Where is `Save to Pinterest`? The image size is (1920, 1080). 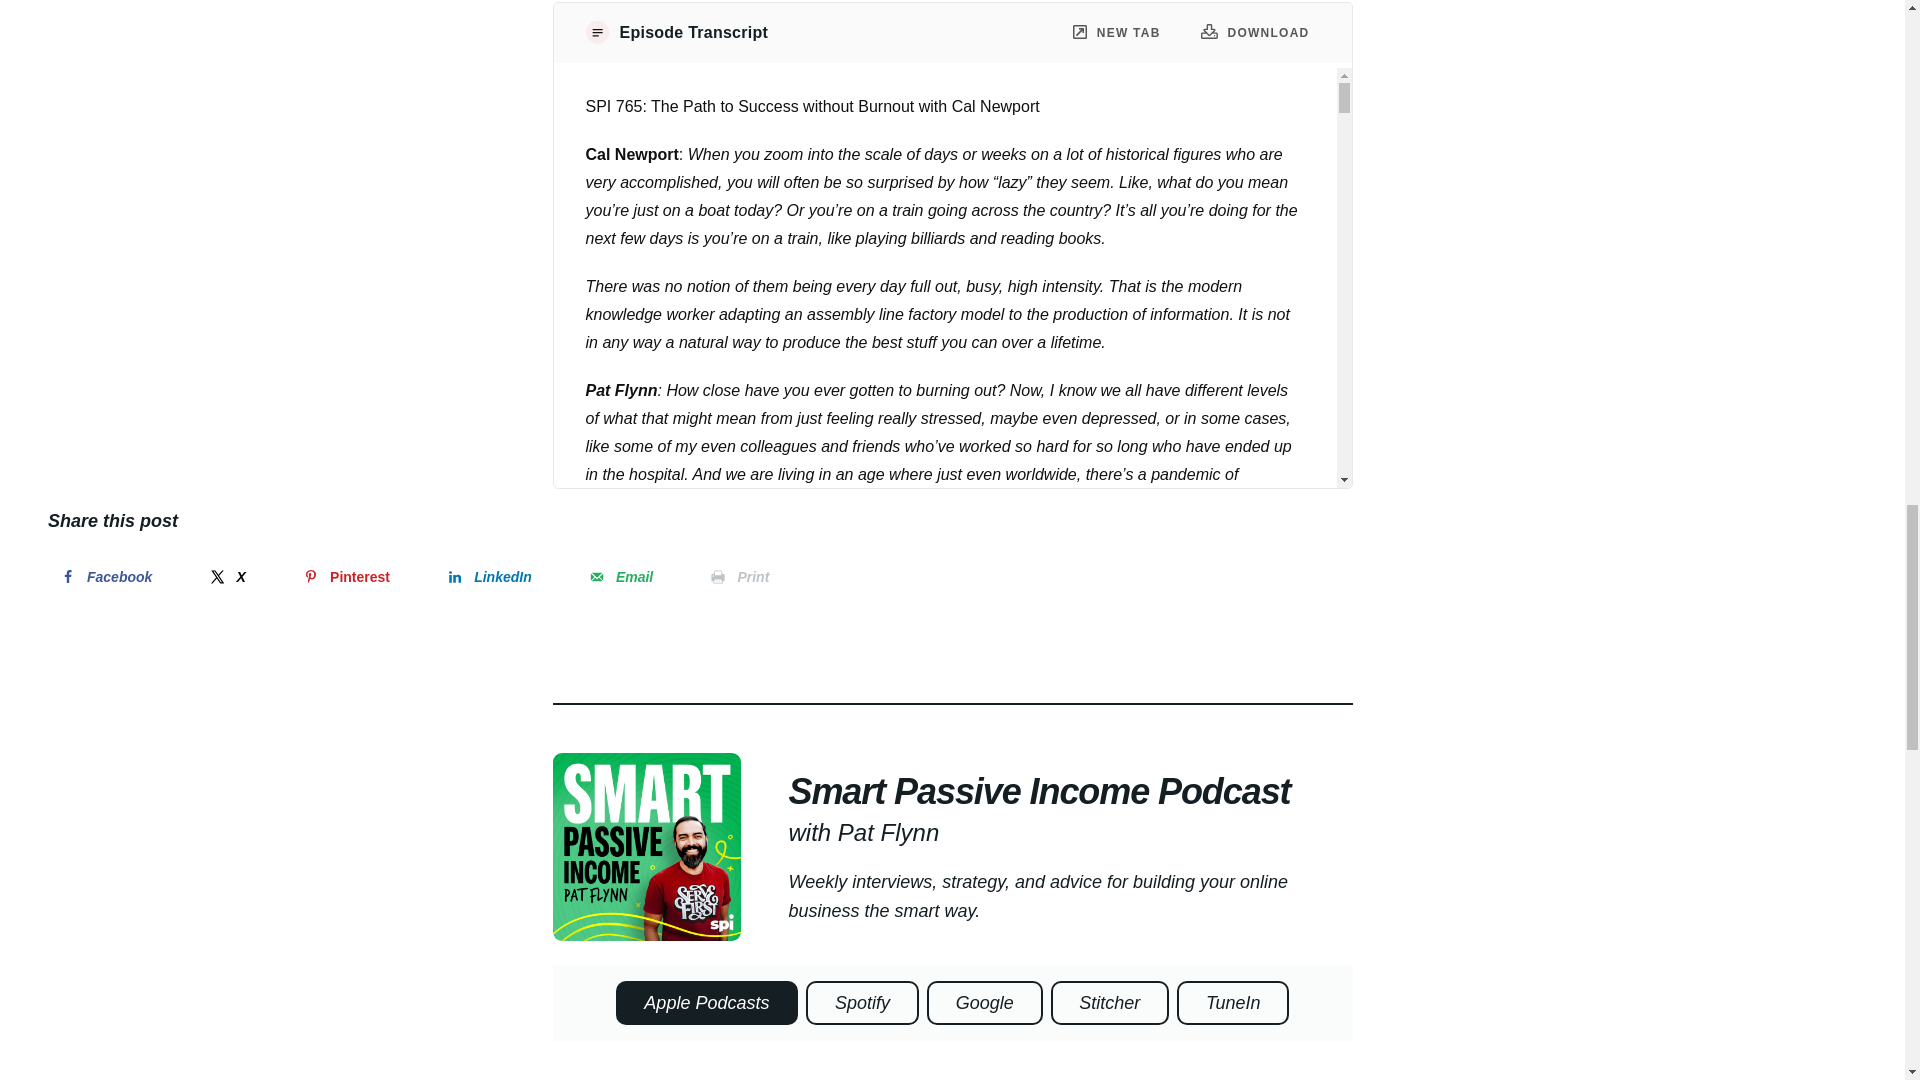
Save to Pinterest is located at coordinates (345, 577).